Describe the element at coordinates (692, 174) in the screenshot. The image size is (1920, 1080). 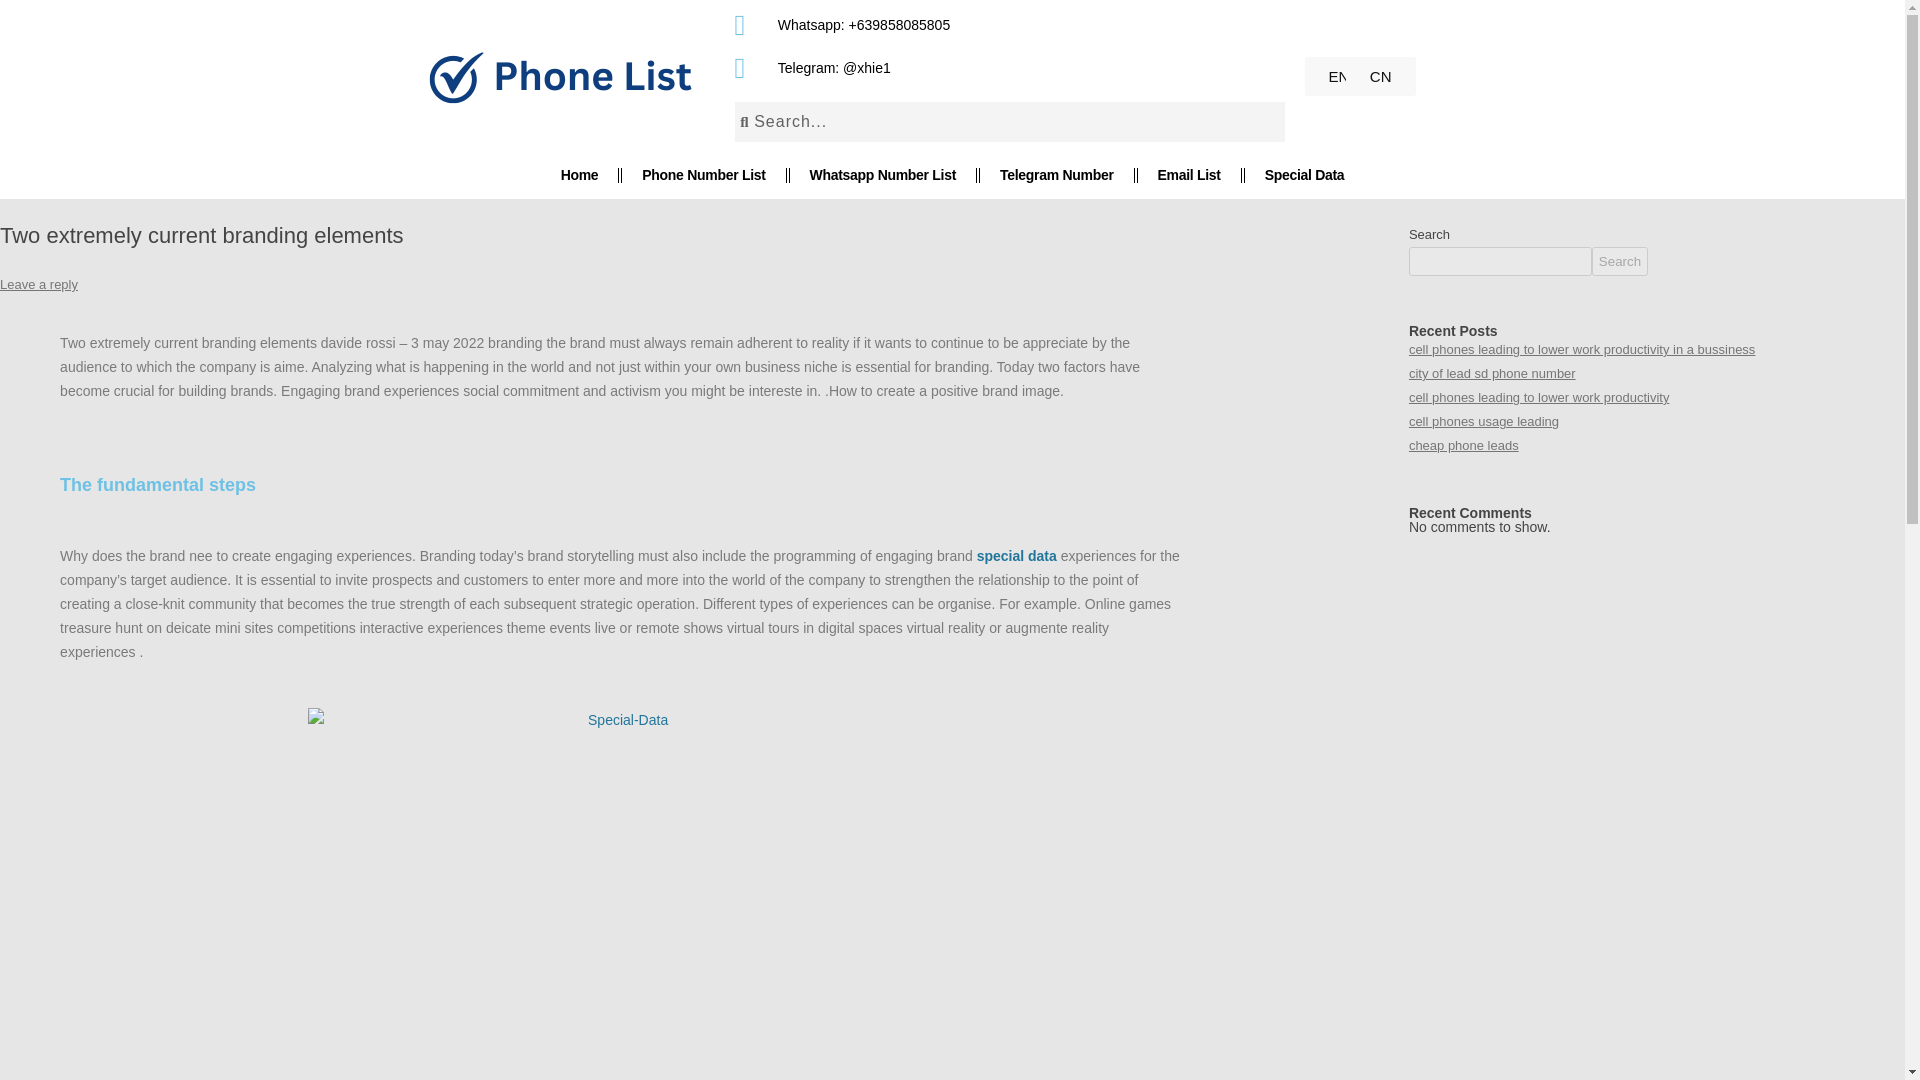
I see `Phone Number List` at that location.